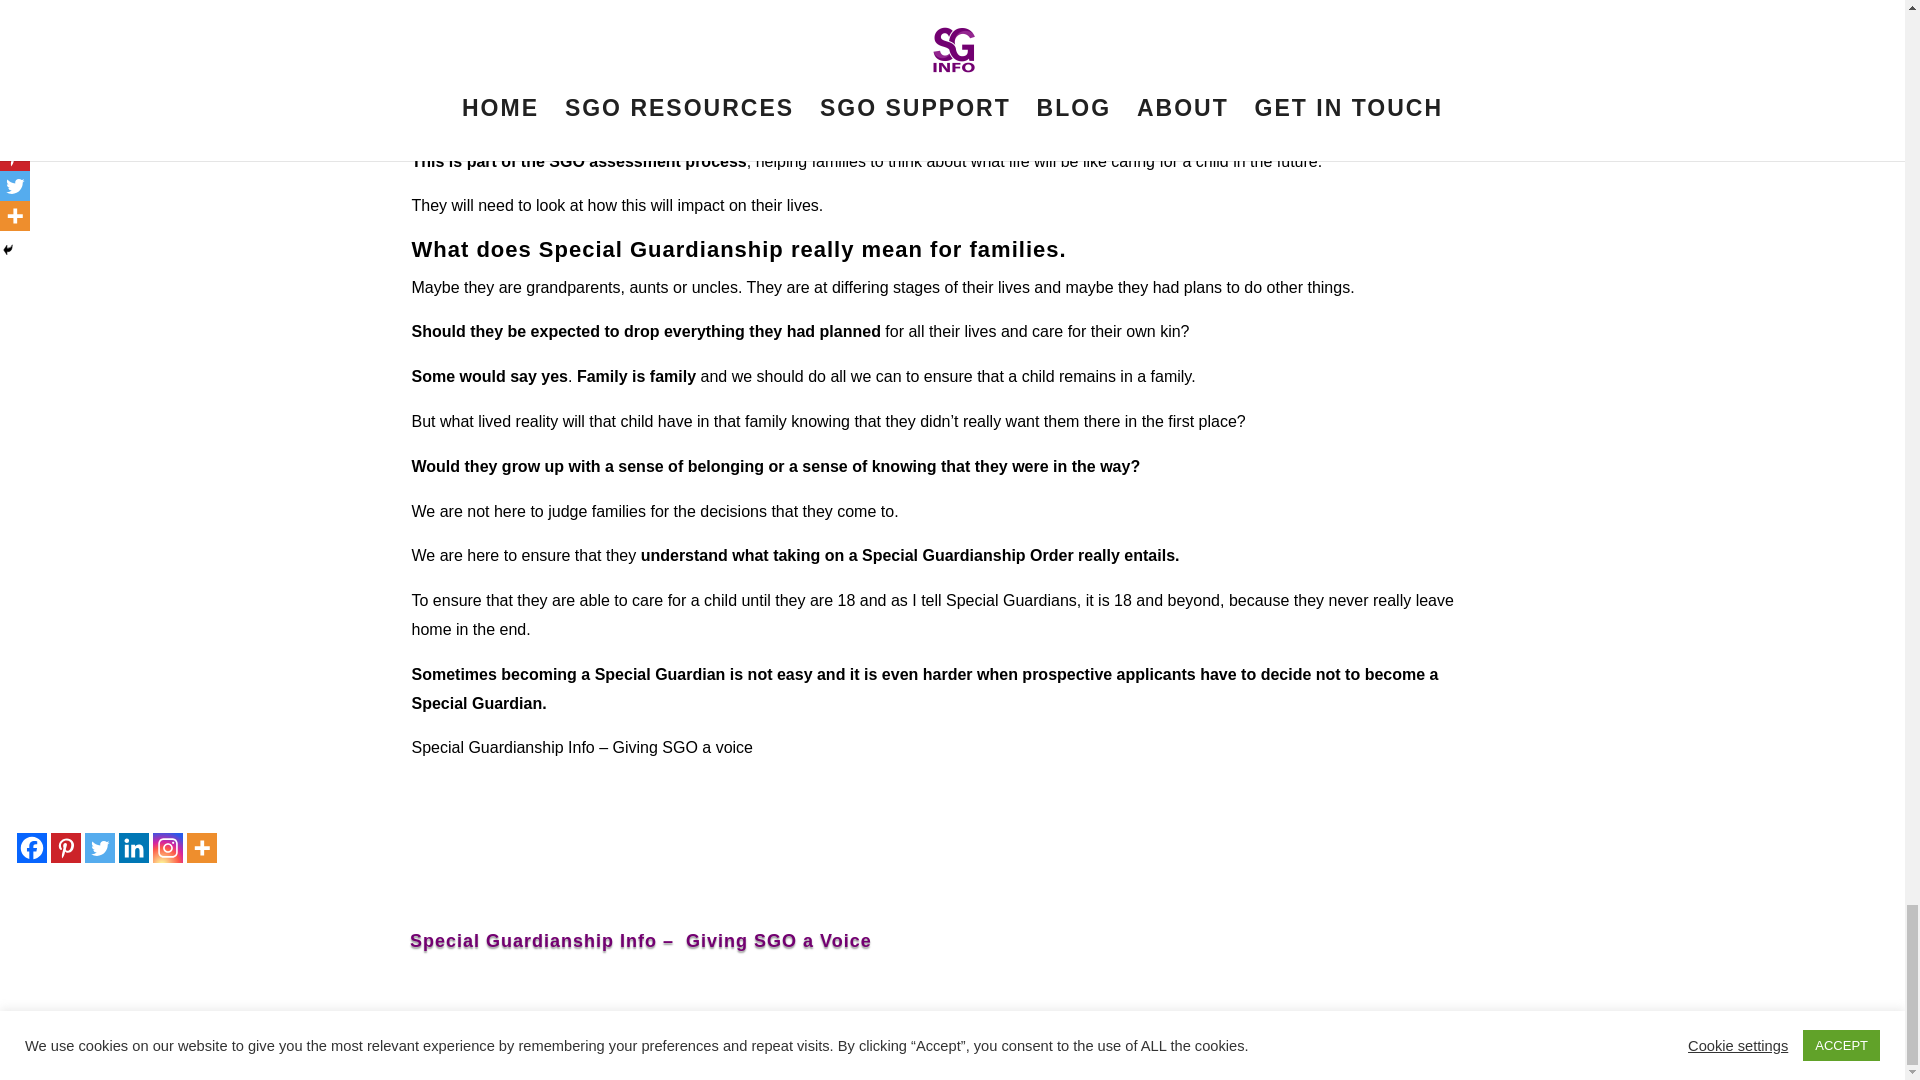  Describe the element at coordinates (168, 847) in the screenshot. I see `Instagram` at that location.